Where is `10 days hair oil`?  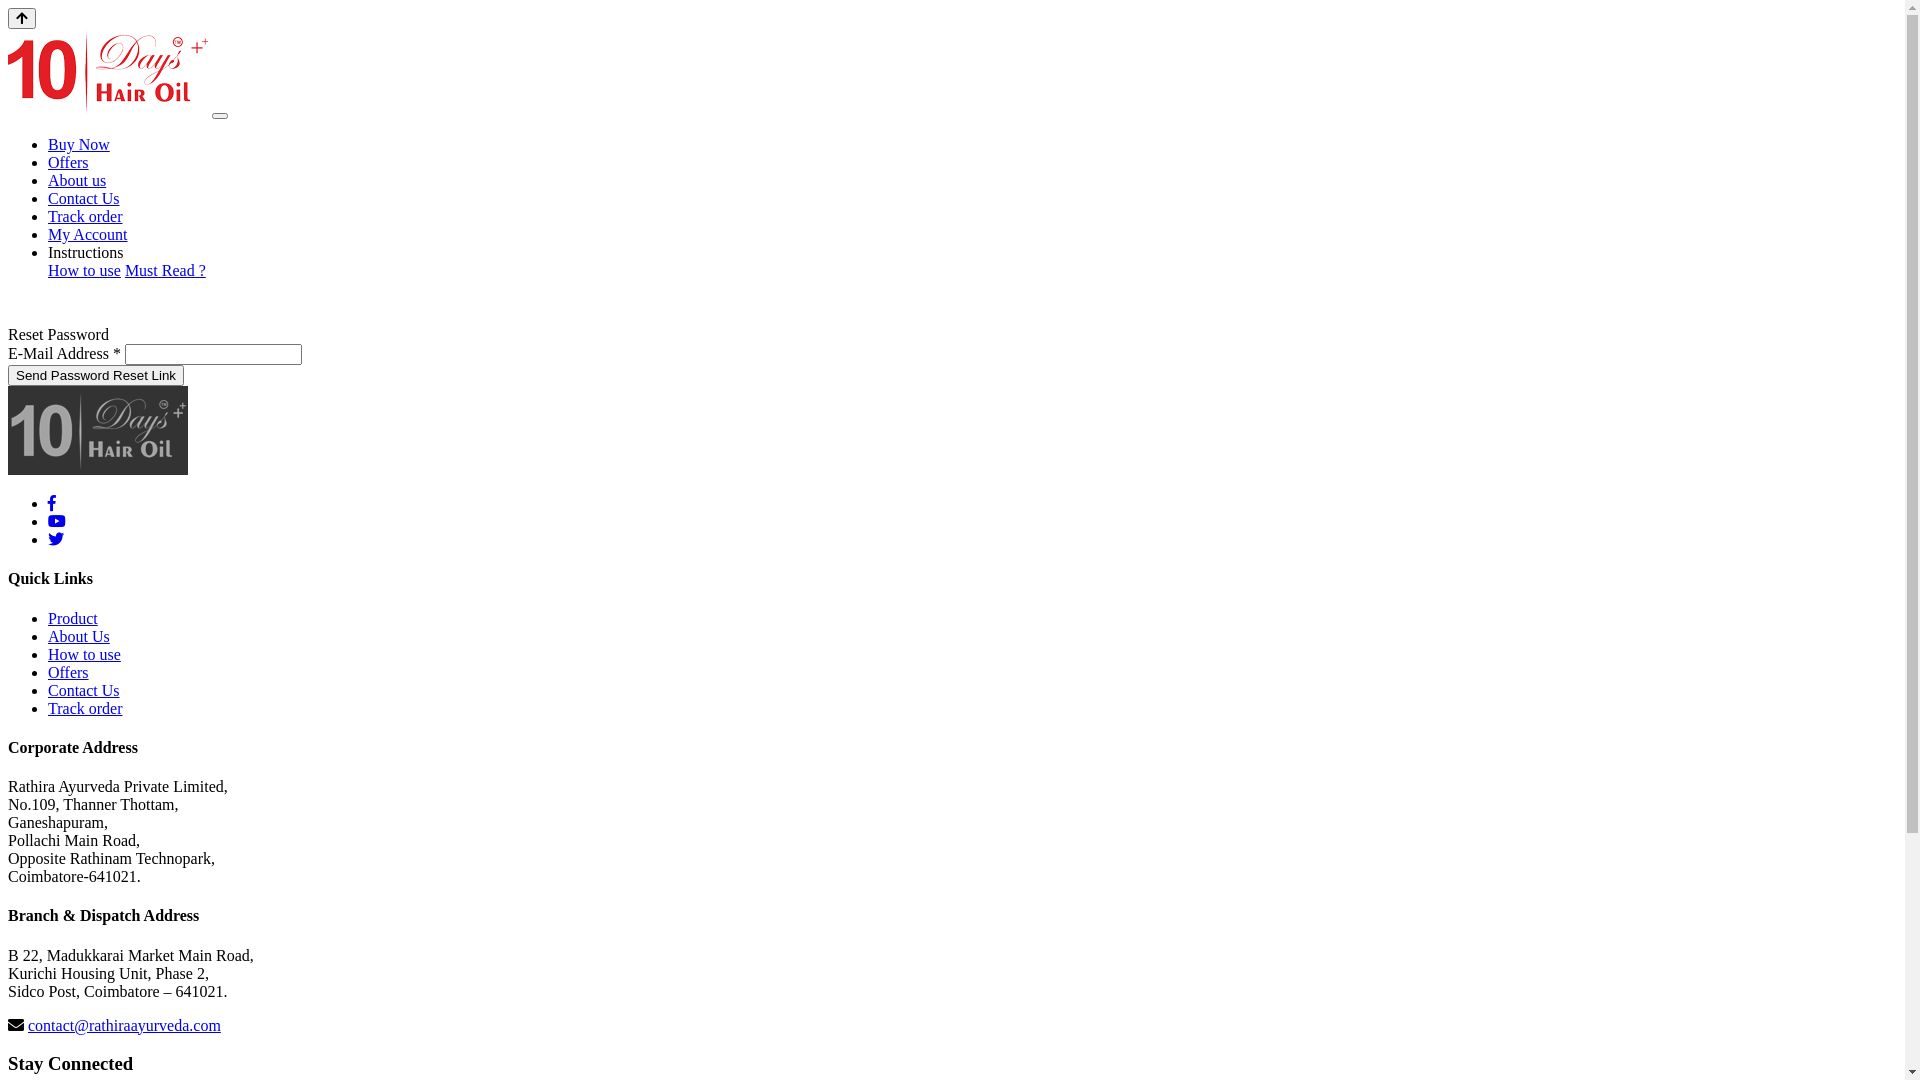
10 days hair oil is located at coordinates (98, 430).